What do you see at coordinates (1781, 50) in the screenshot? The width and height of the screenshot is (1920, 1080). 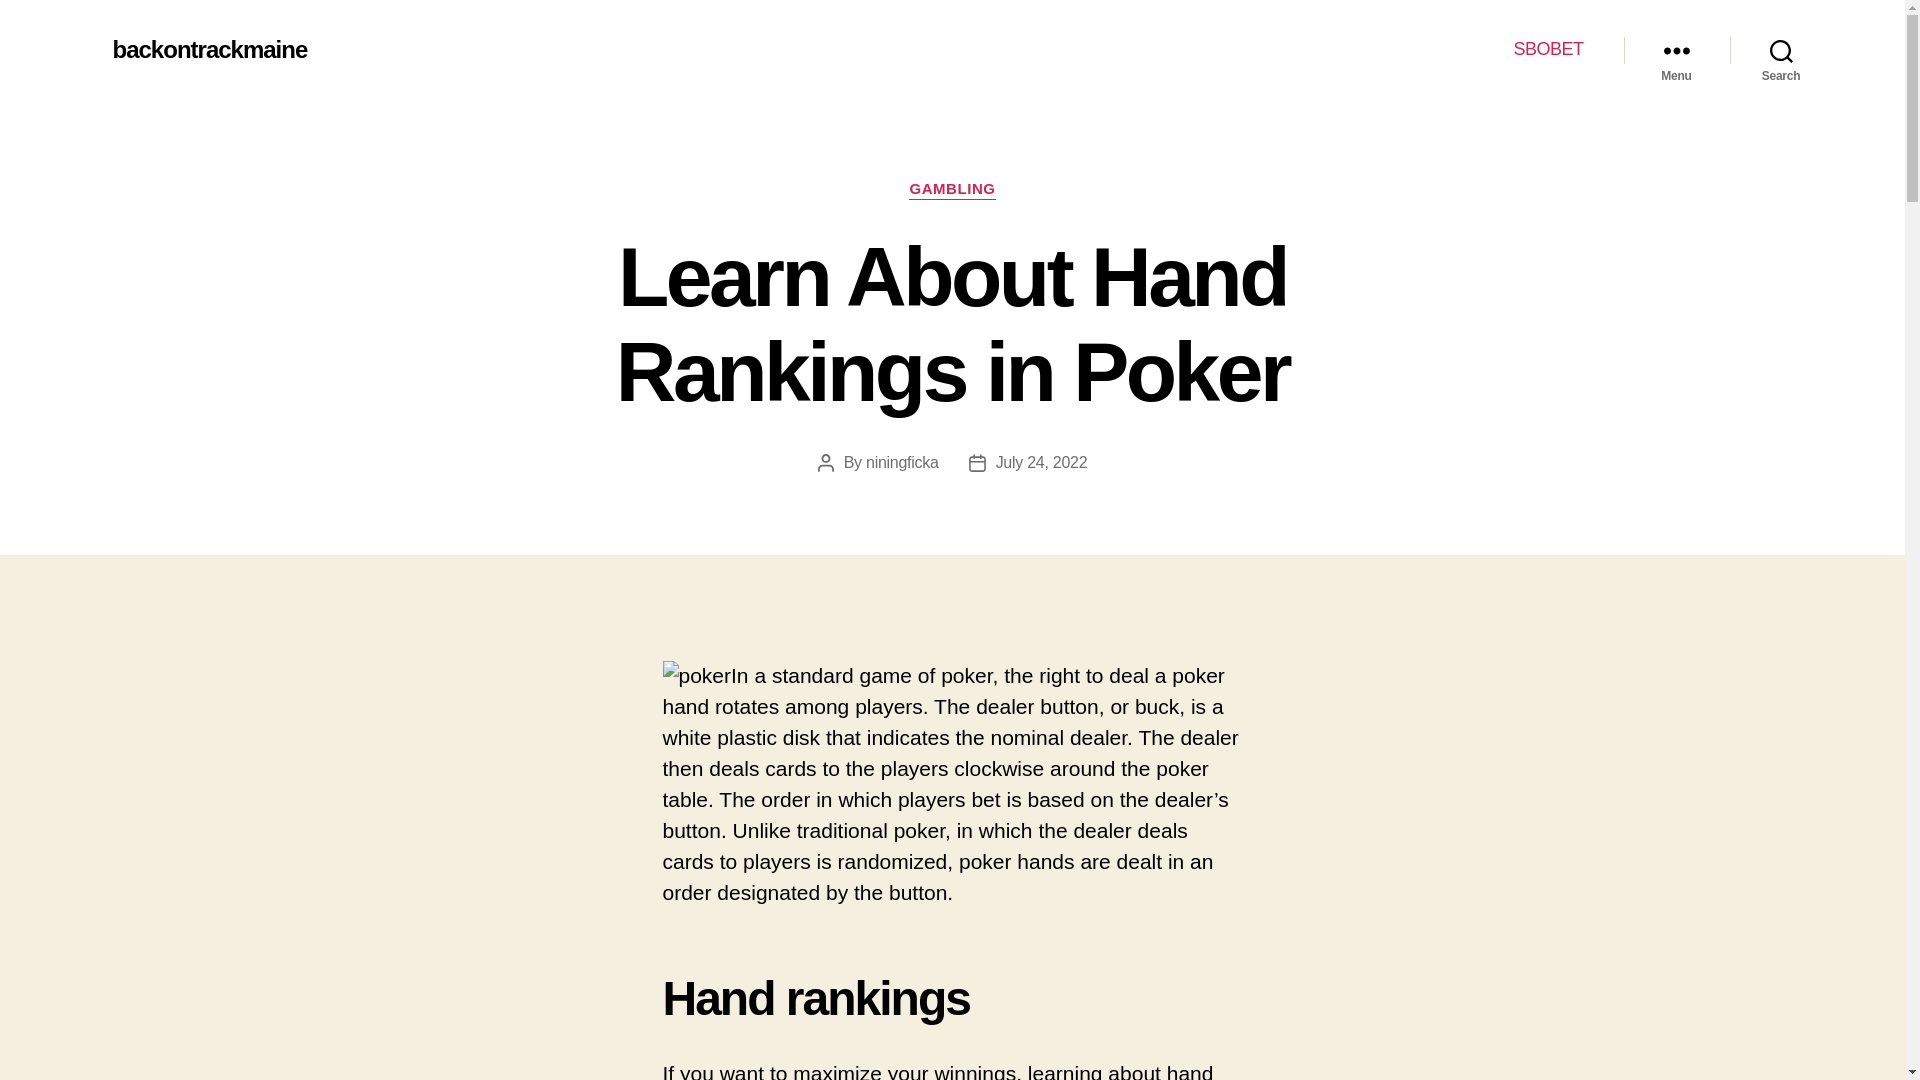 I see `Search` at bounding box center [1781, 50].